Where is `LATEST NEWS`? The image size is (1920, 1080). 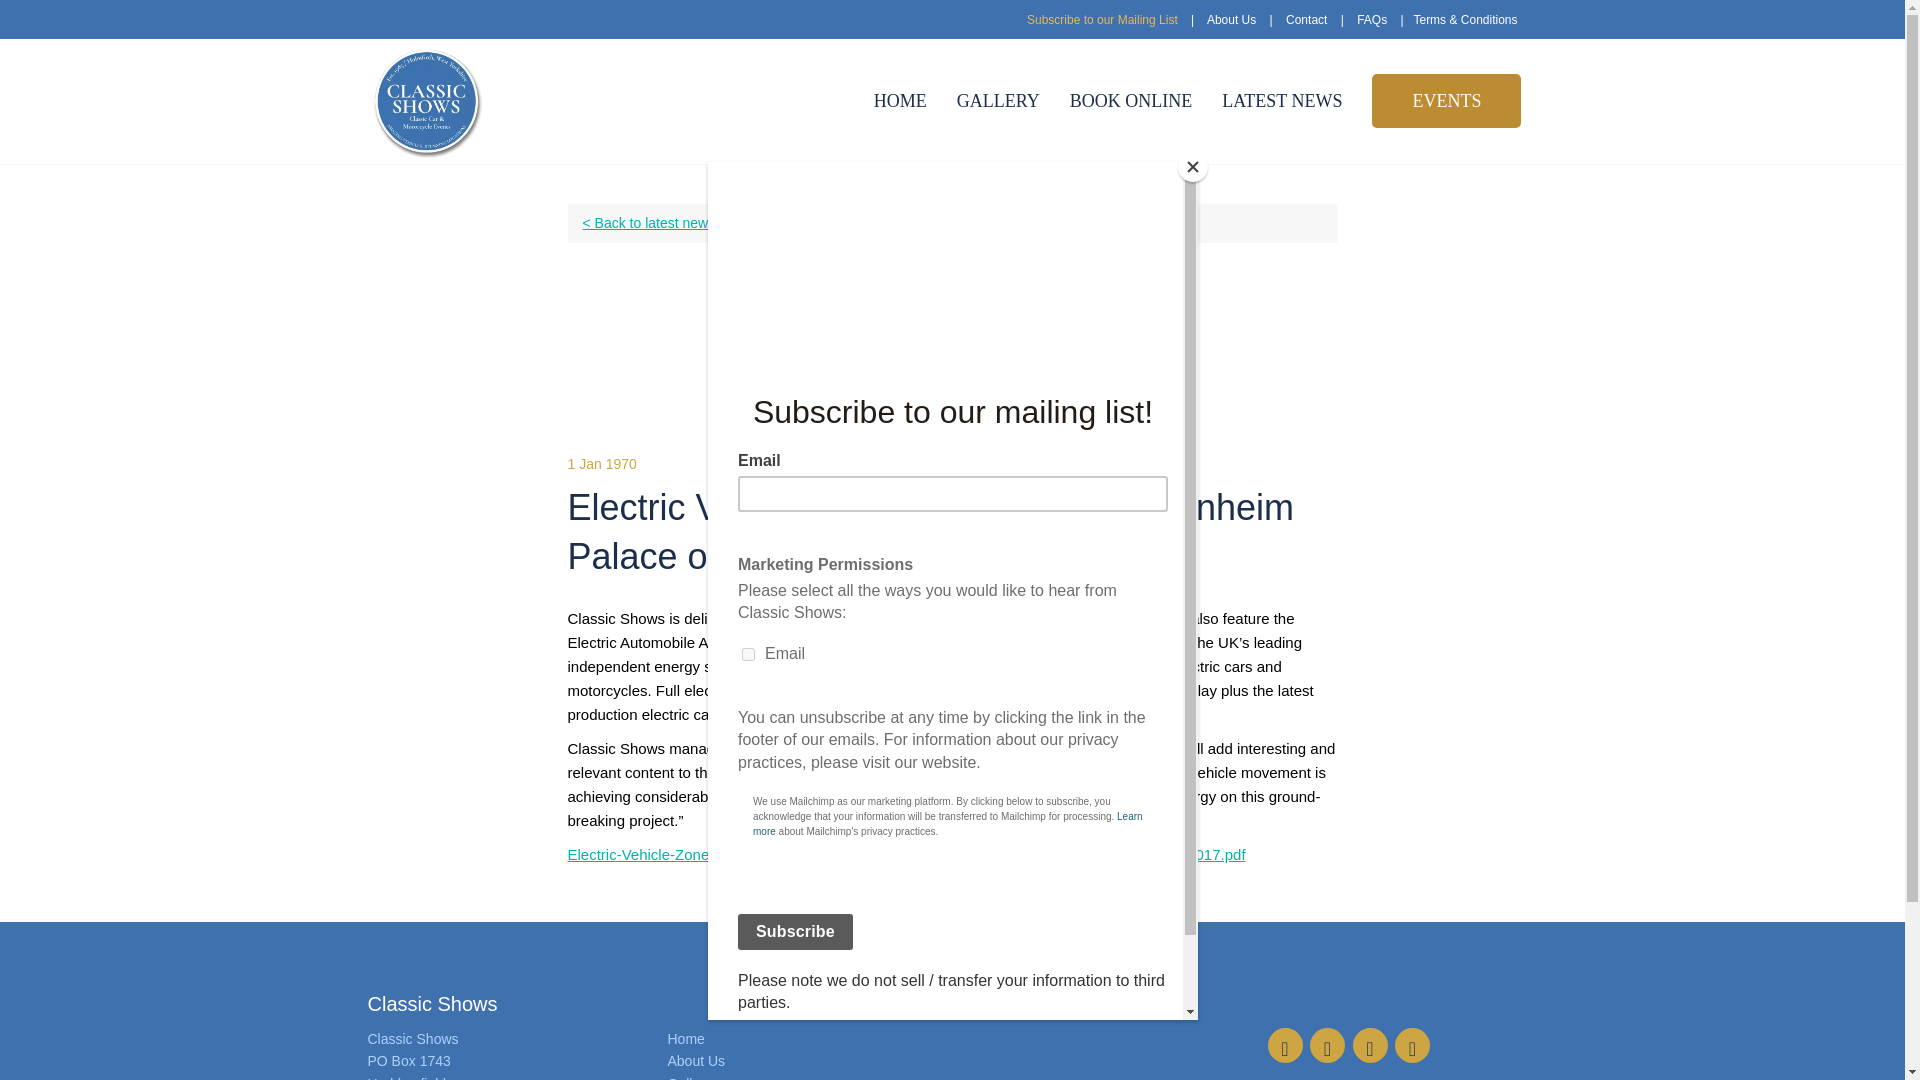 LATEST NEWS is located at coordinates (1282, 101).